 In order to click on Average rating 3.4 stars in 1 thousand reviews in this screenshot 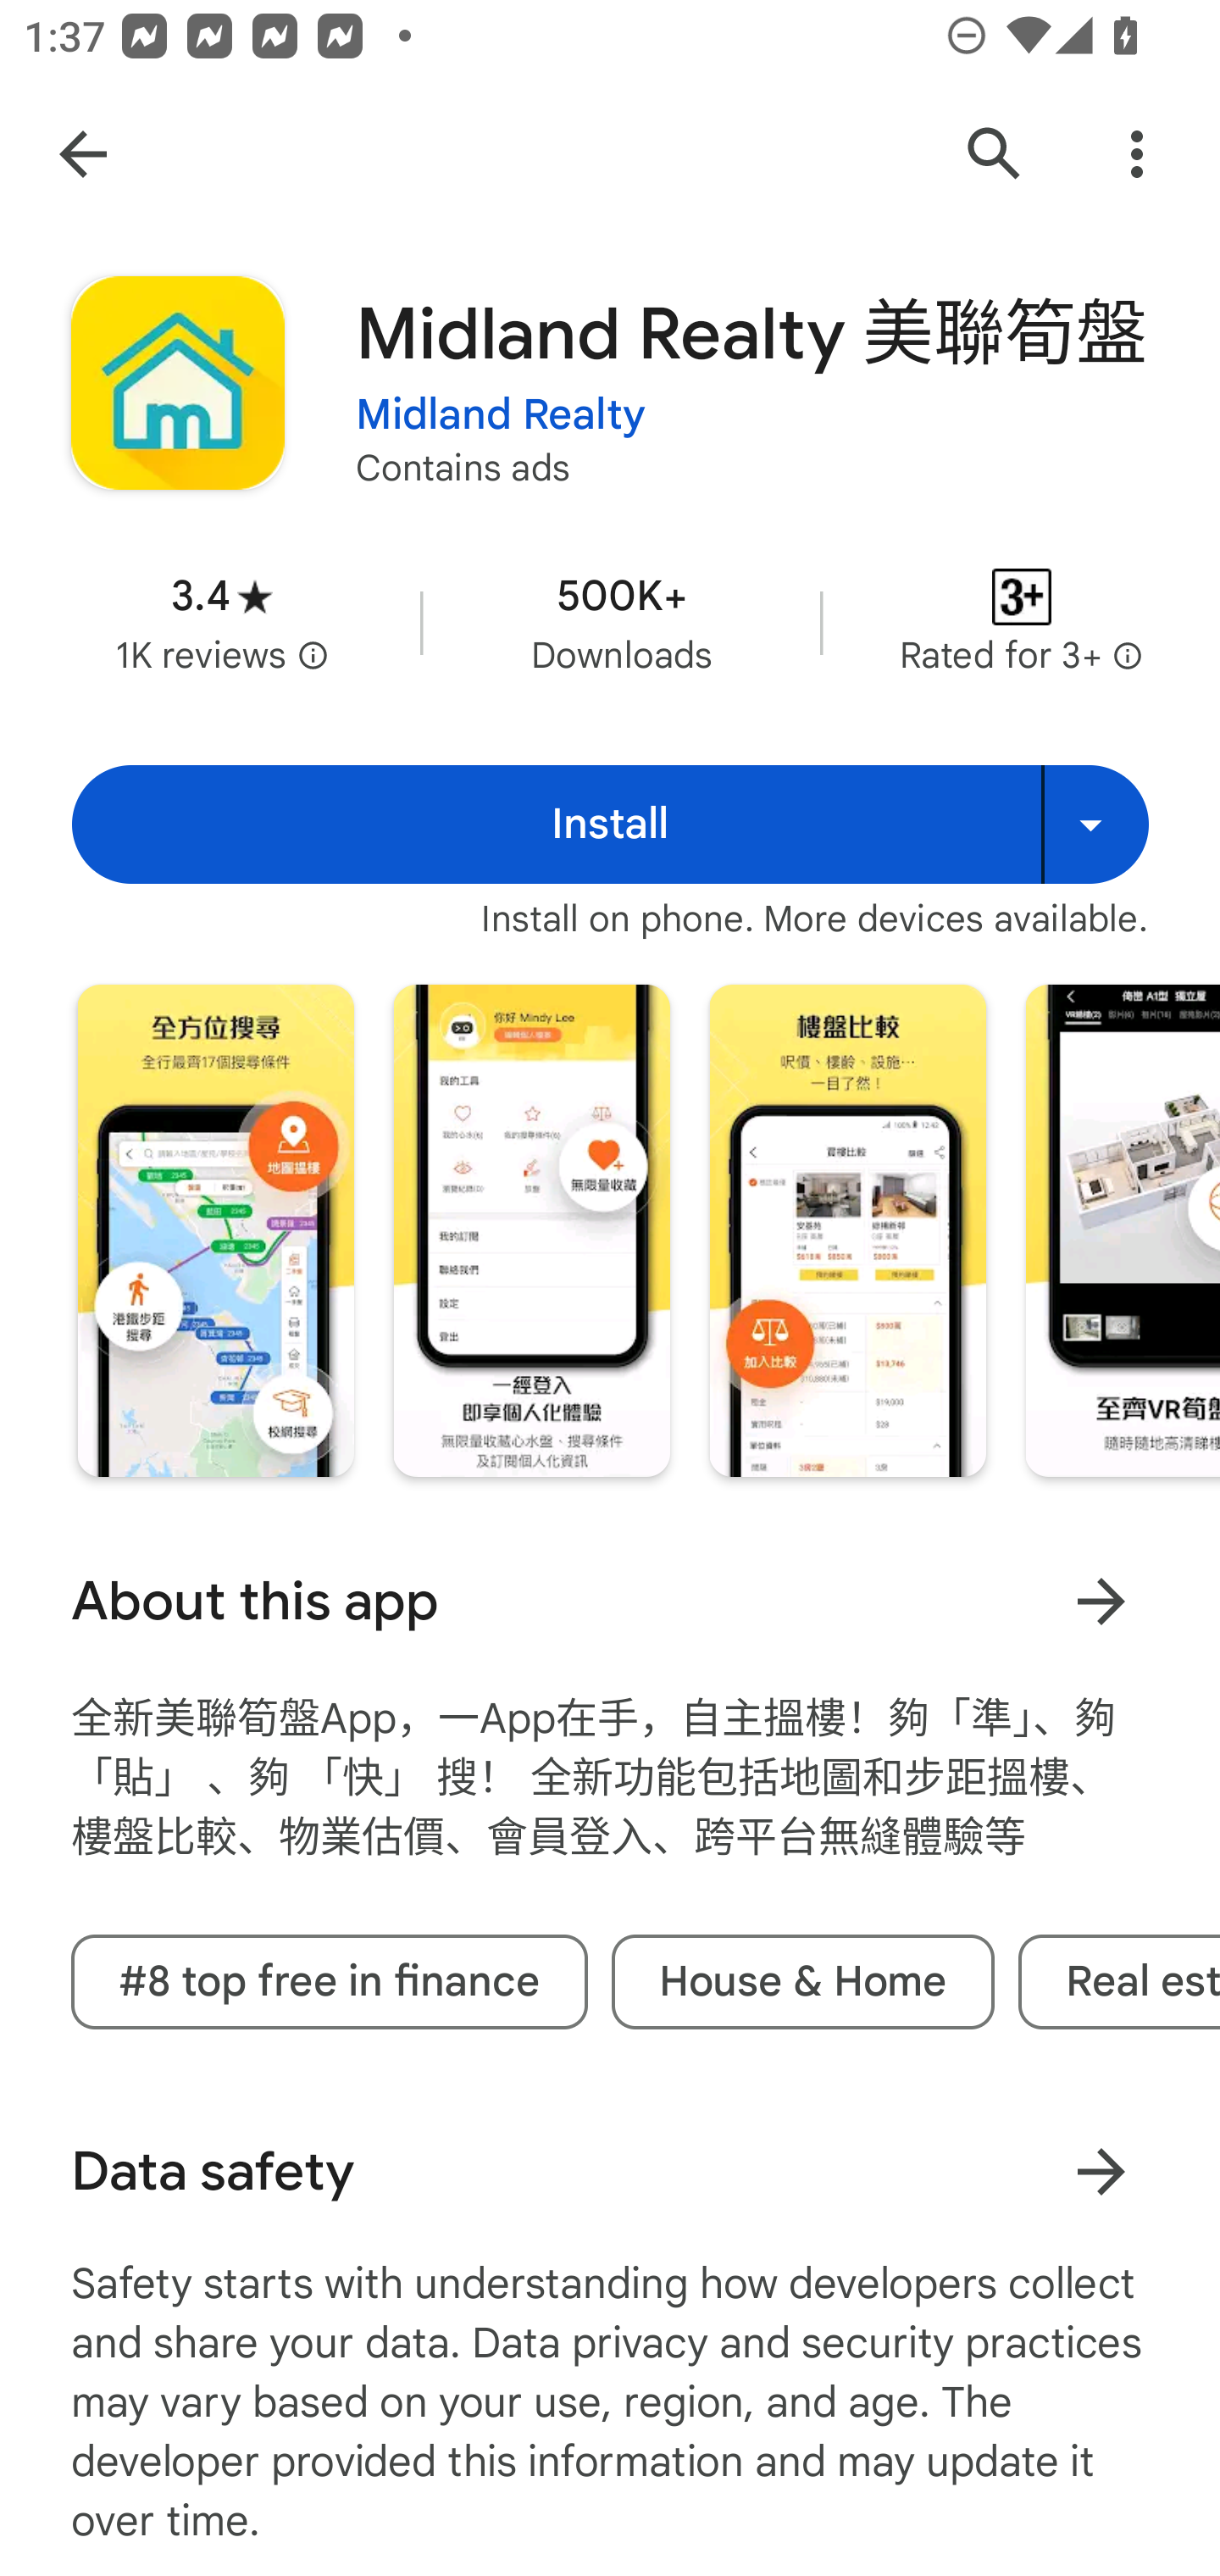, I will do `click(222, 624)`.